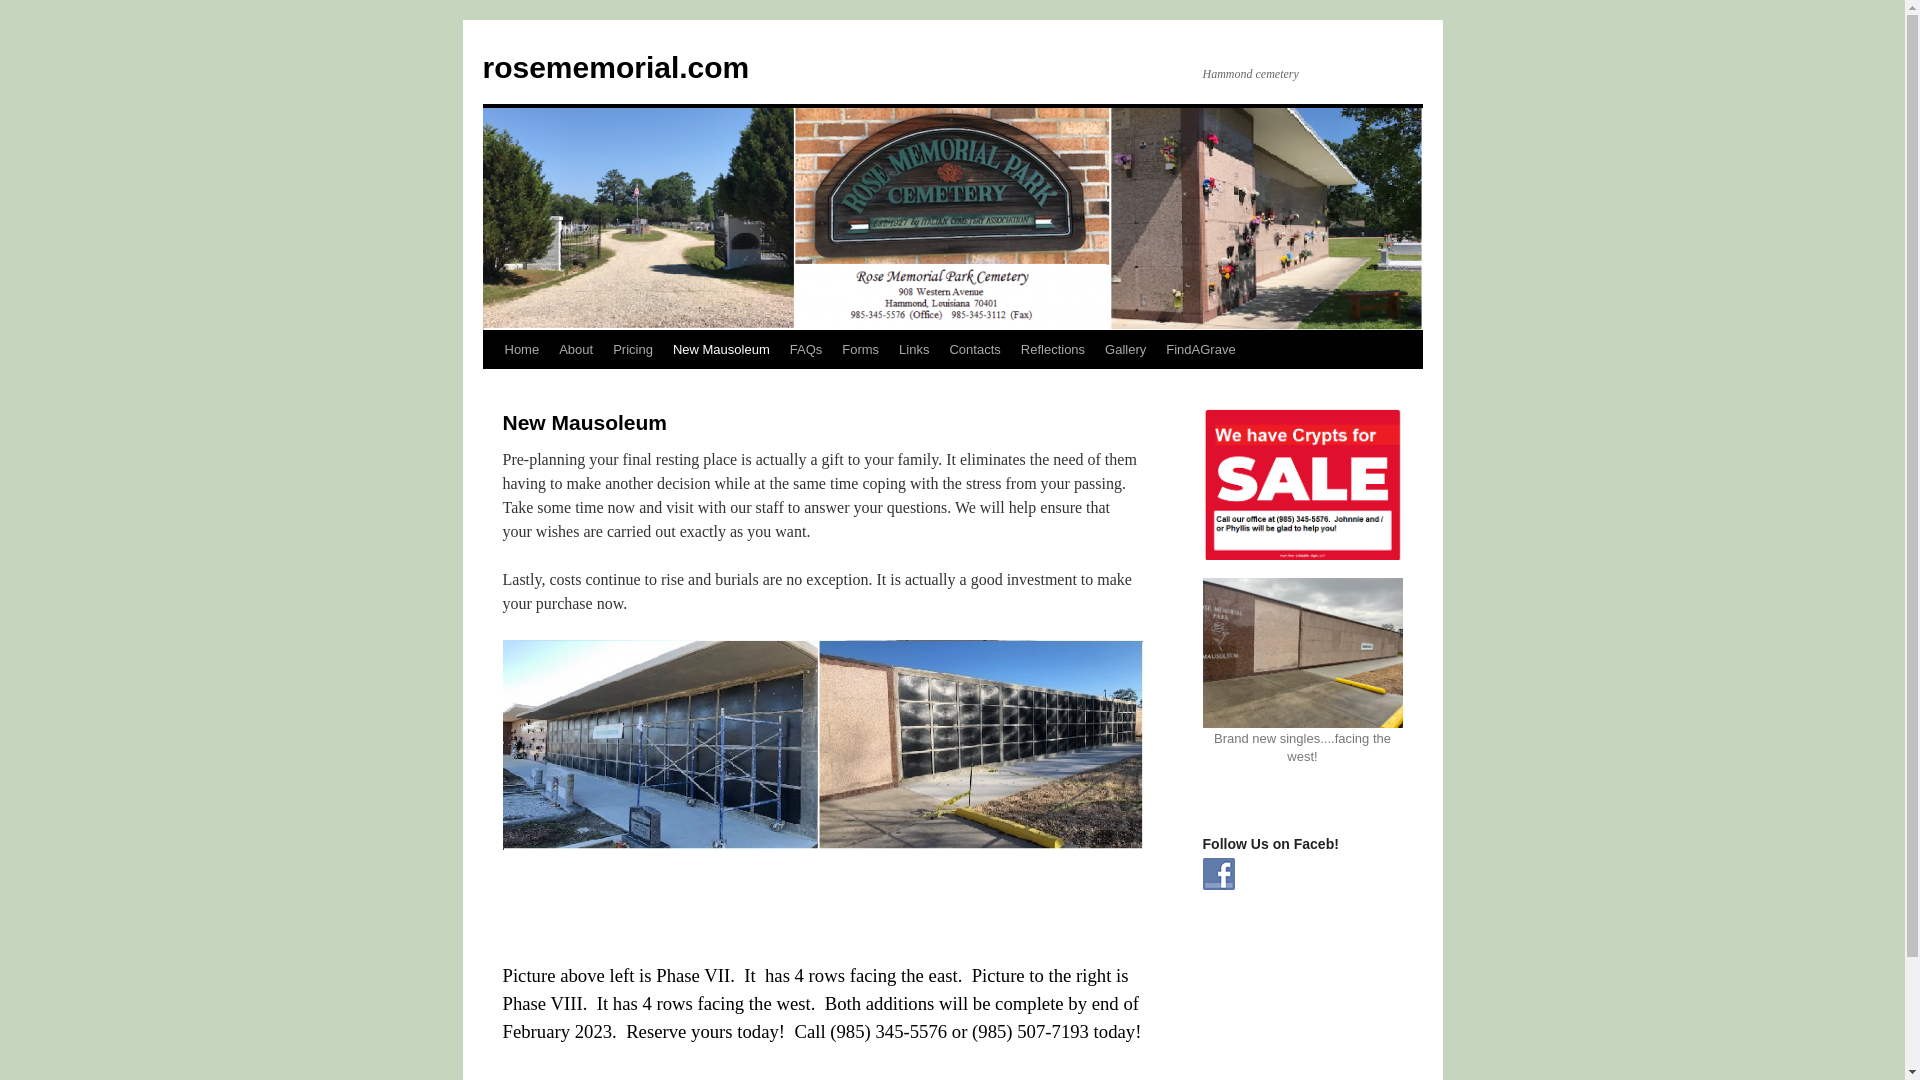 The width and height of the screenshot is (1920, 1080). Describe the element at coordinates (860, 350) in the screenshot. I see `Forms` at that location.